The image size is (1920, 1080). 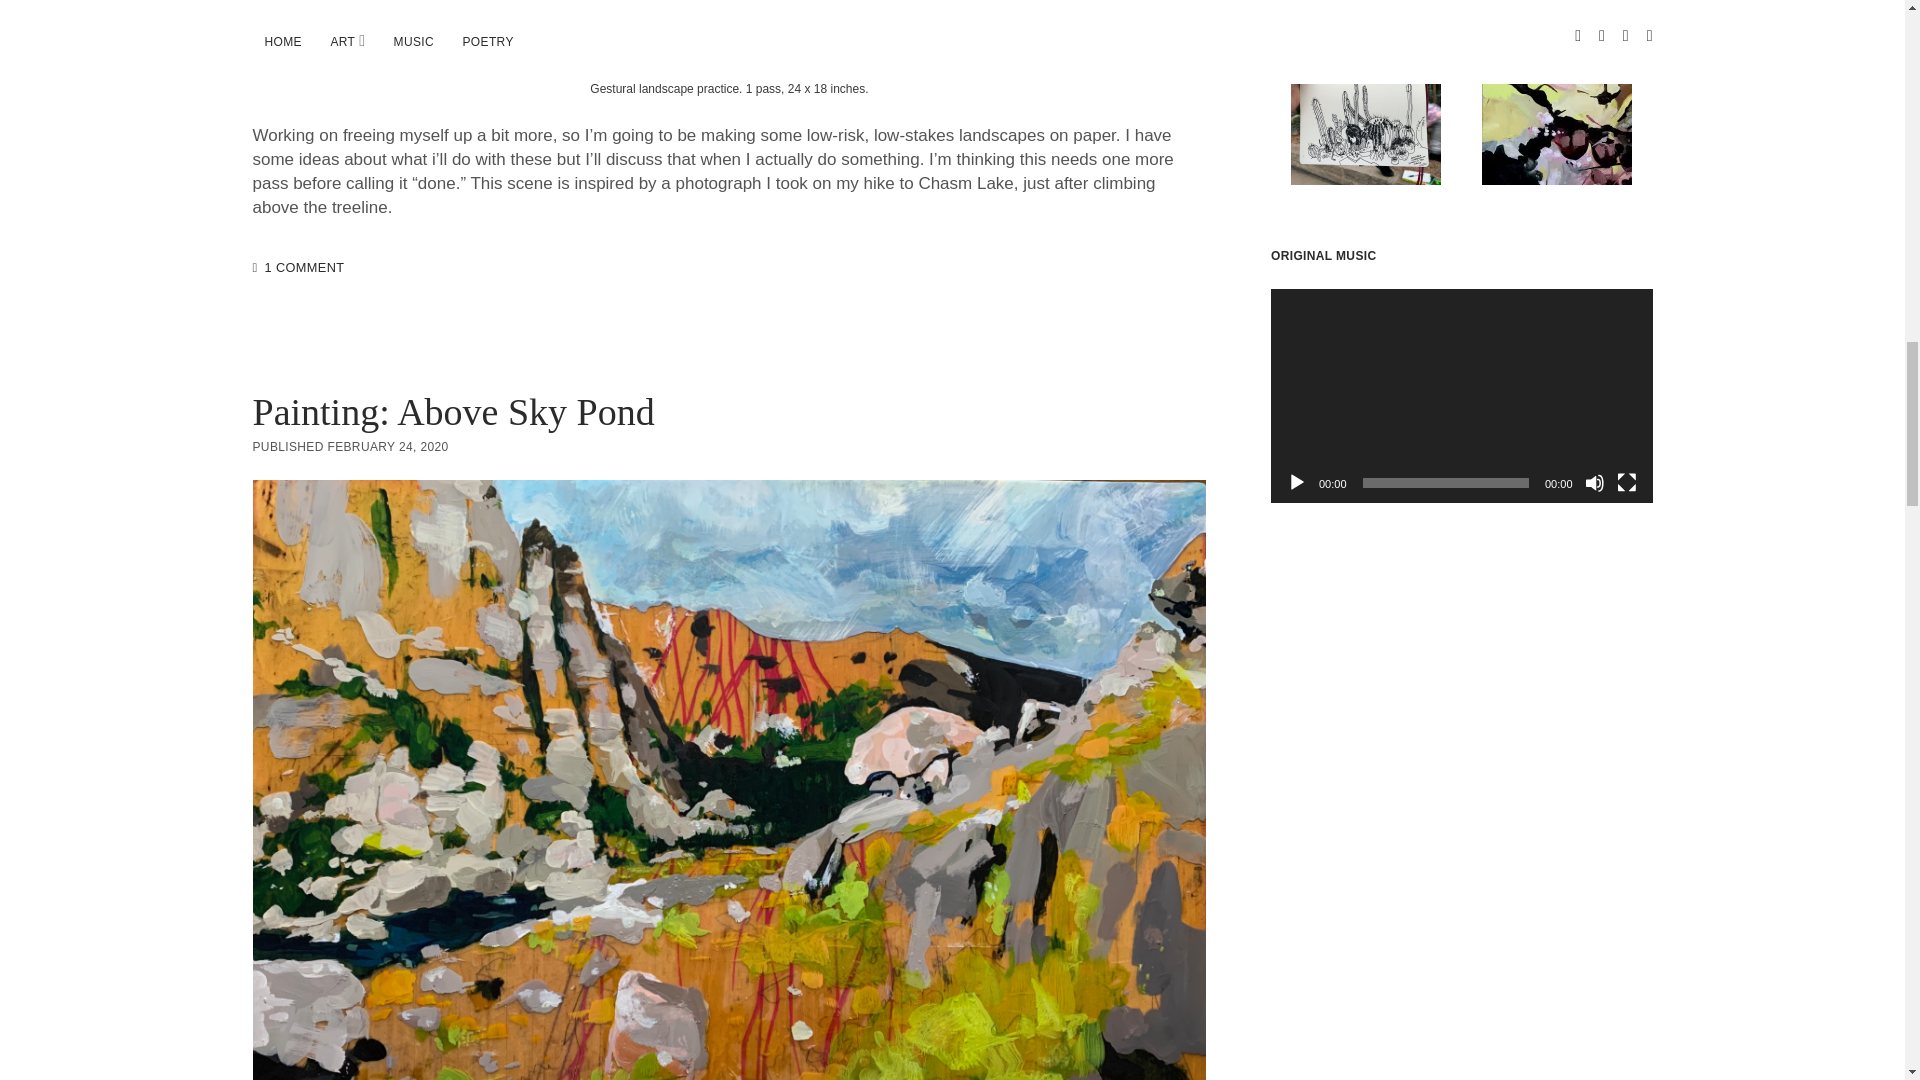 What do you see at coordinates (452, 412) in the screenshot?
I see `Painting: Above Sky Pond` at bounding box center [452, 412].